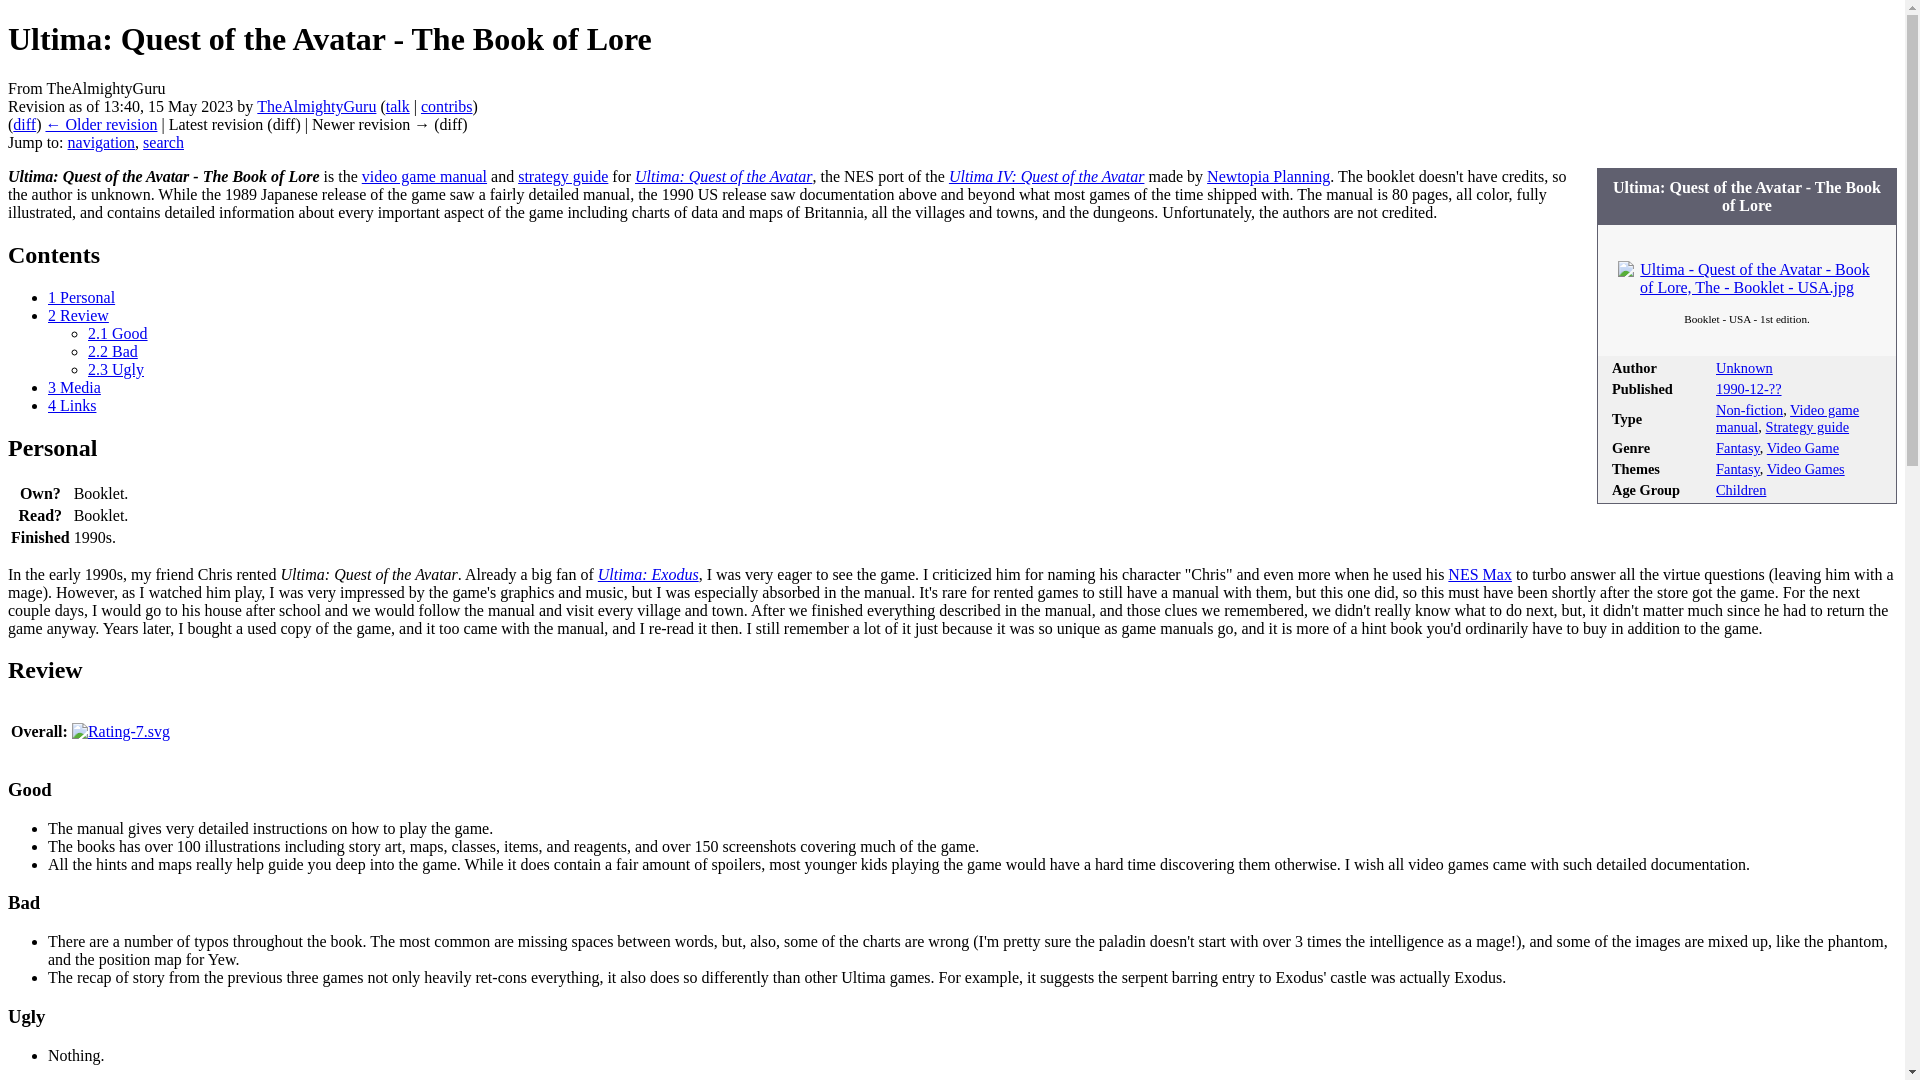 This screenshot has height=1080, width=1920. What do you see at coordinates (1738, 447) in the screenshot?
I see `Category:Book Genre - Fantasy` at bounding box center [1738, 447].